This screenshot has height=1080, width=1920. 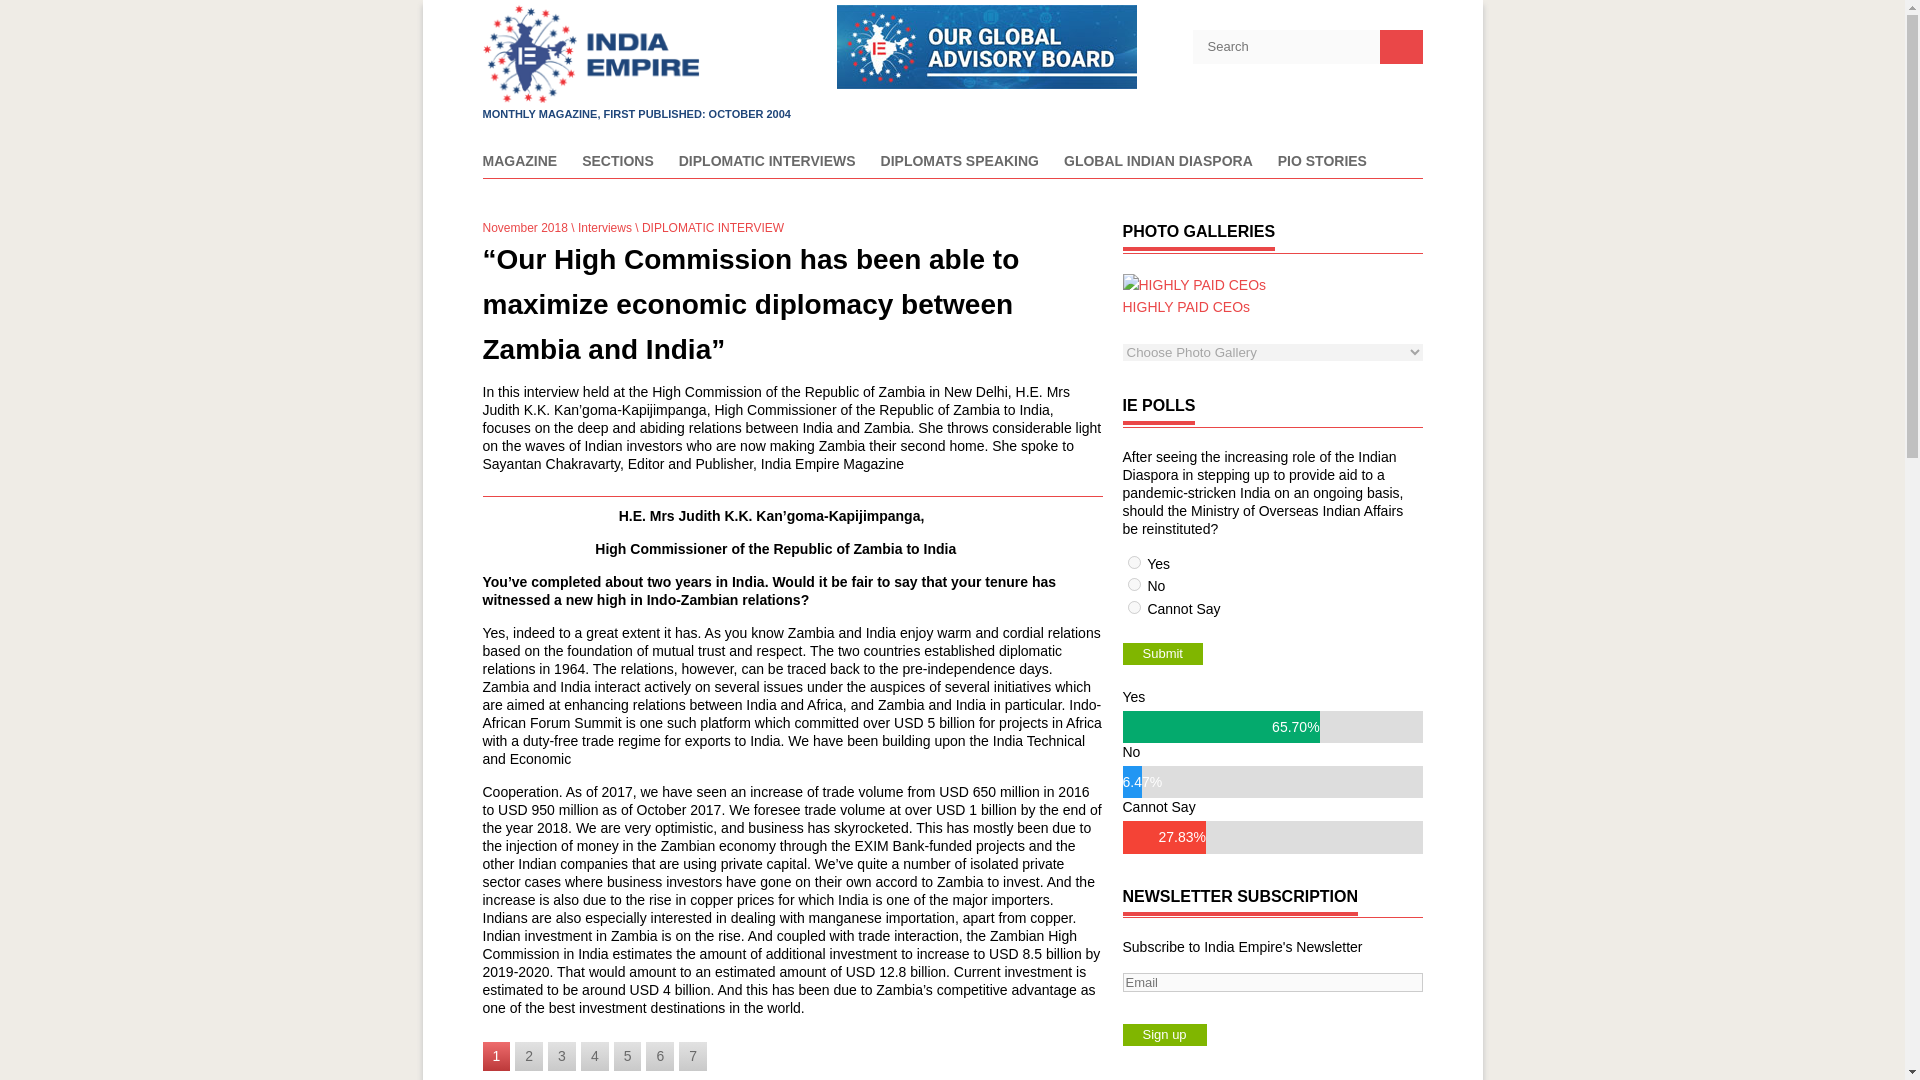 What do you see at coordinates (604, 228) in the screenshot?
I see `Interviews` at bounding box center [604, 228].